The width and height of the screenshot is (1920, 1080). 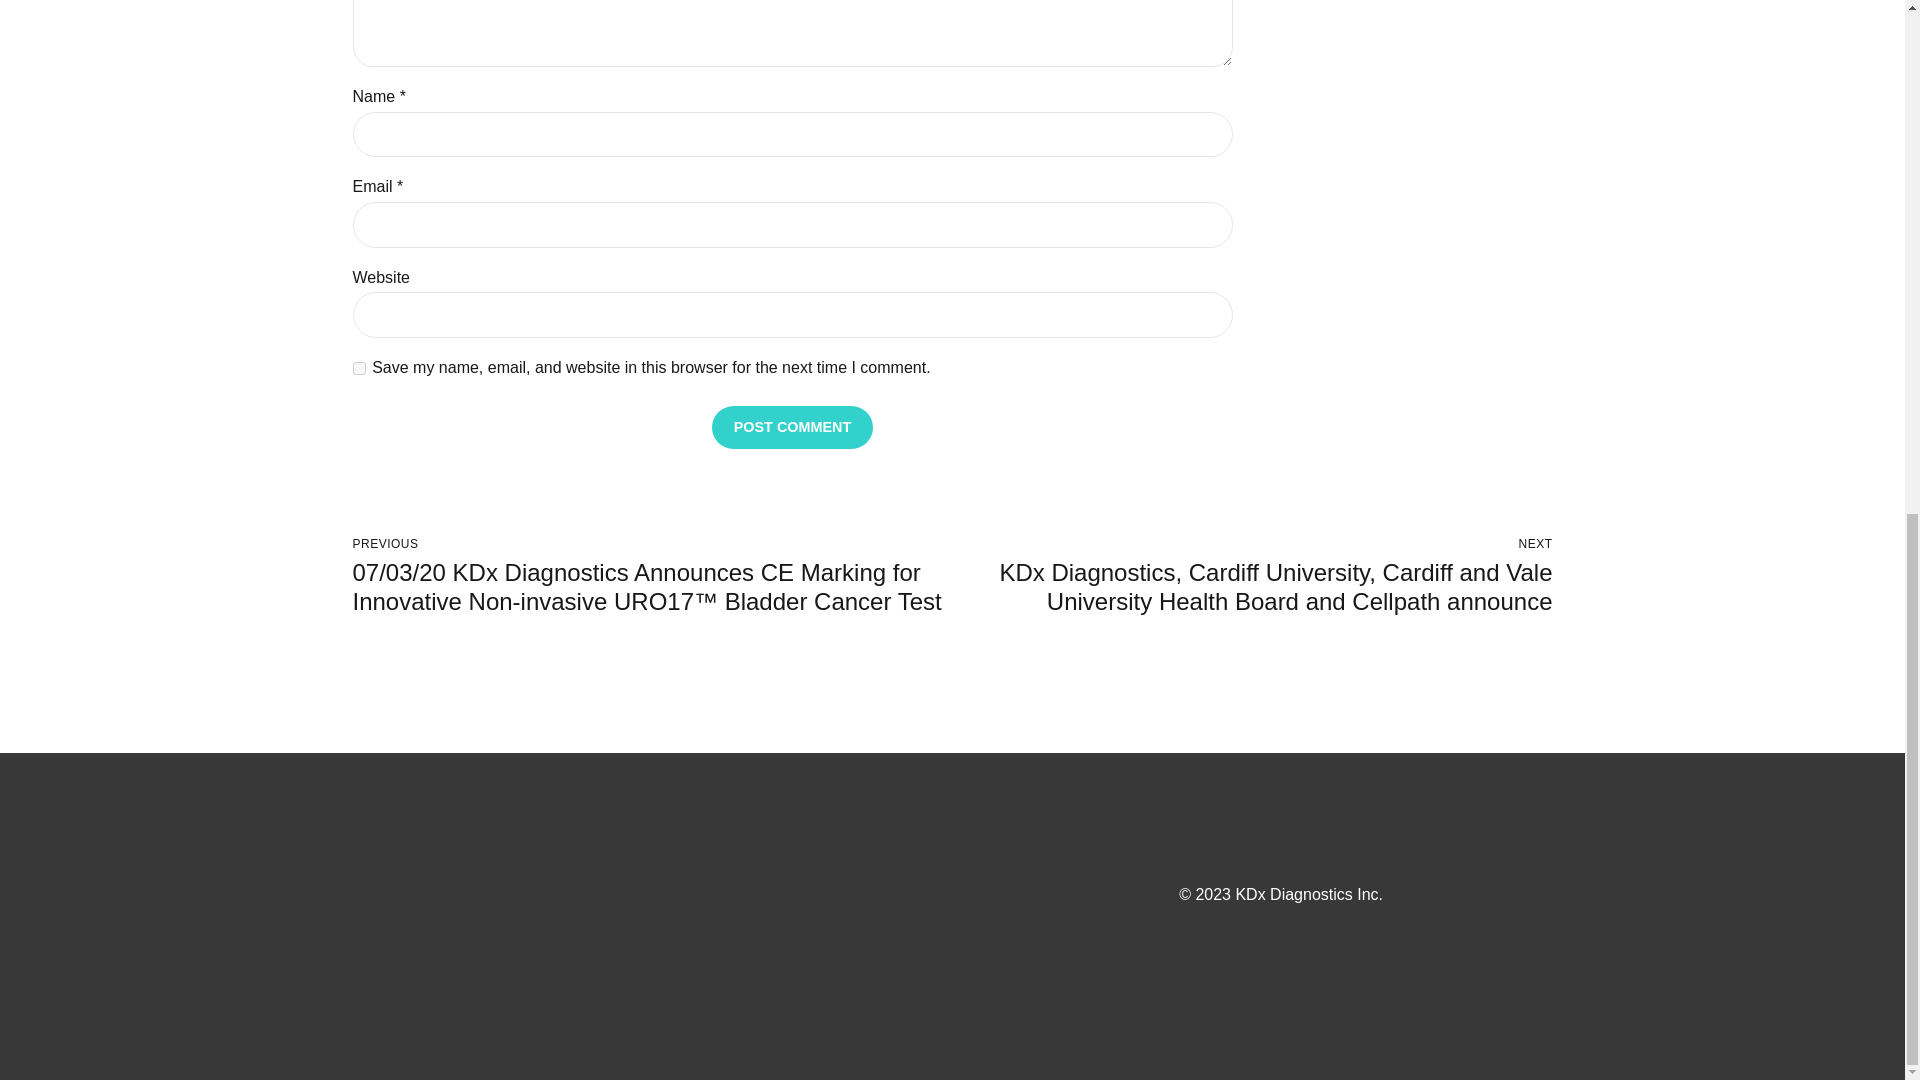 What do you see at coordinates (792, 428) in the screenshot?
I see `POST COMMENT` at bounding box center [792, 428].